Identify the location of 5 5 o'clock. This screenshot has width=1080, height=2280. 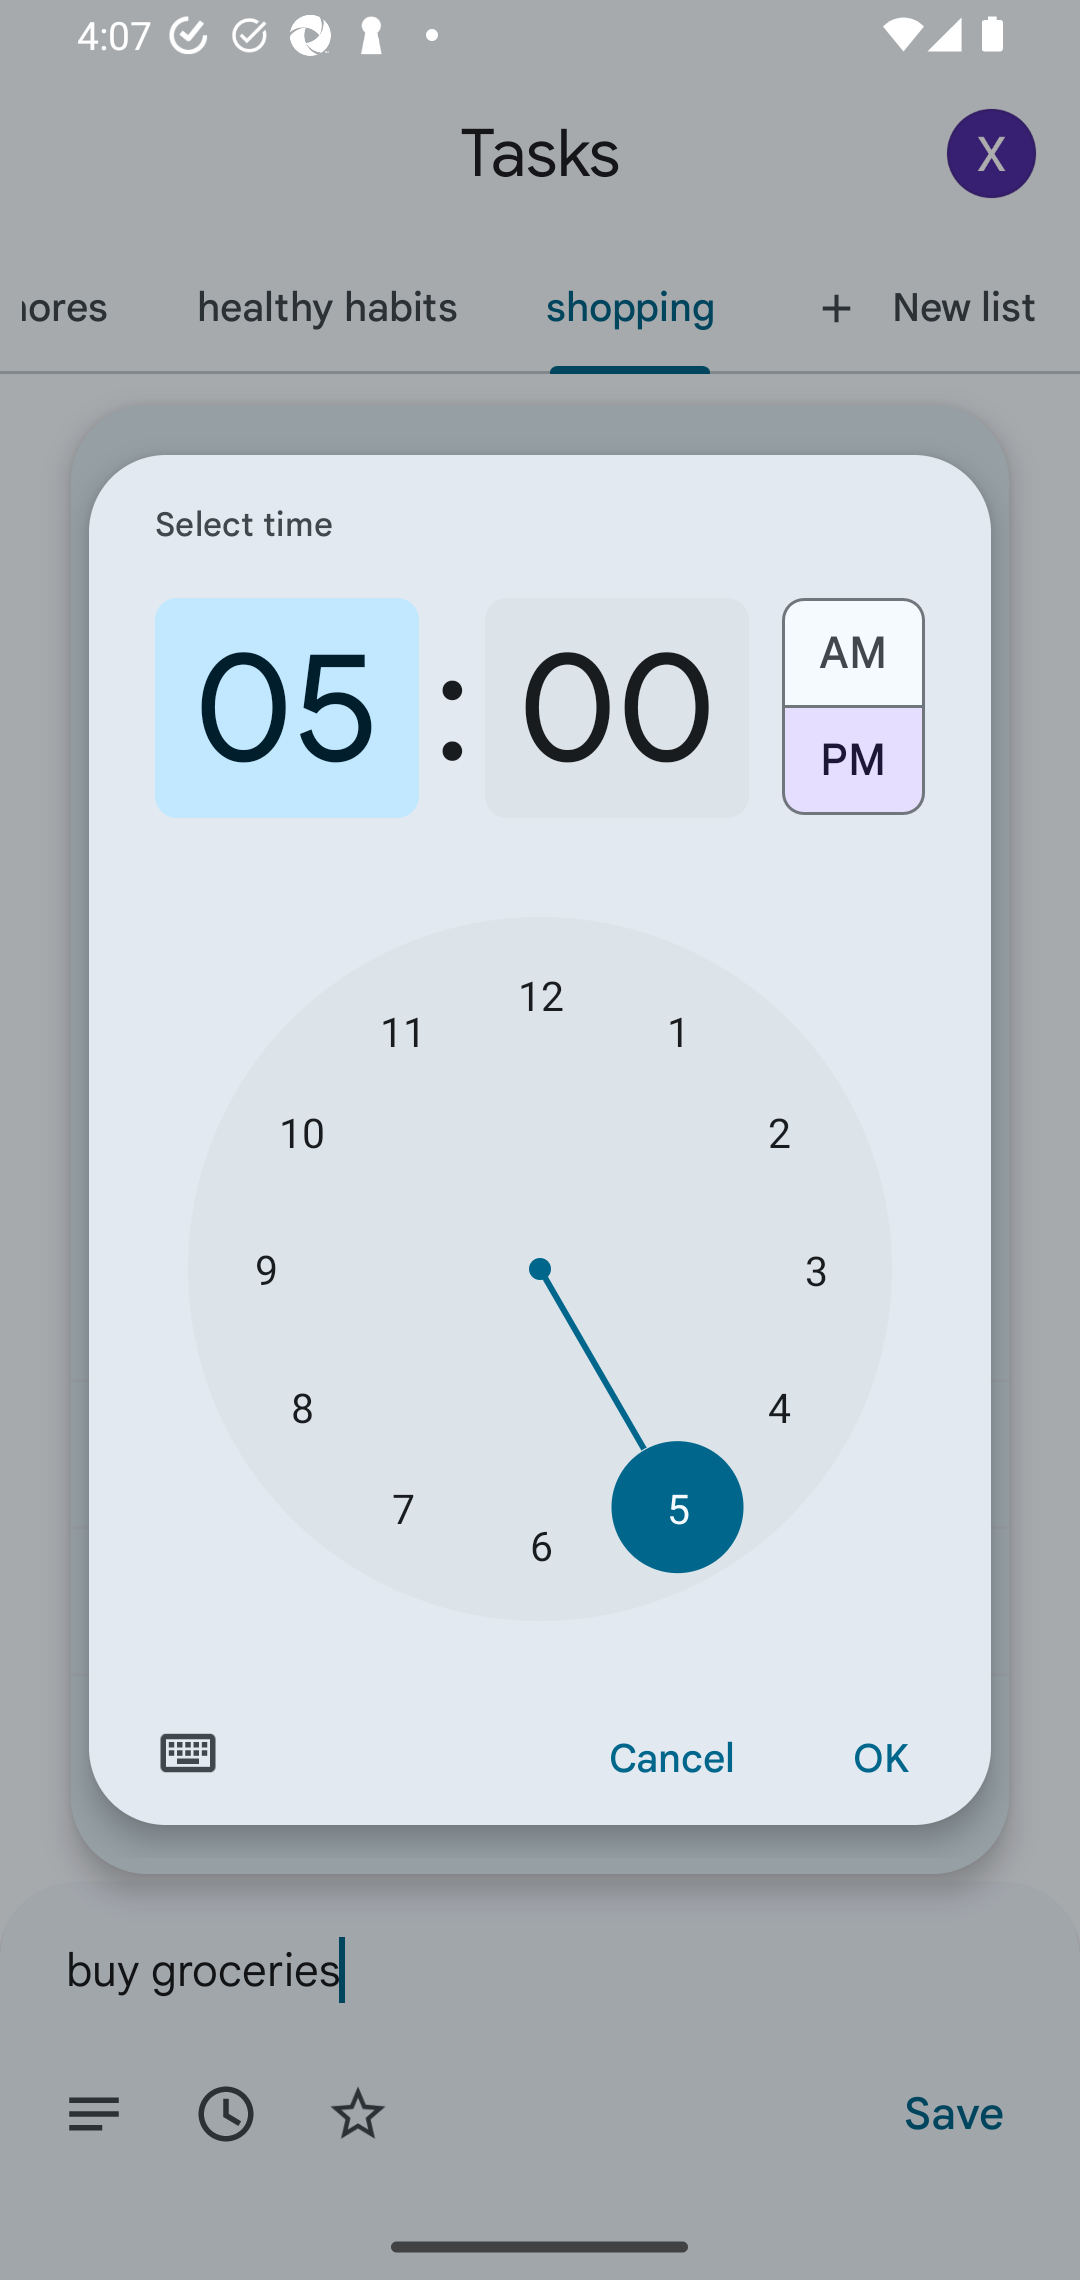
(678, 1506).